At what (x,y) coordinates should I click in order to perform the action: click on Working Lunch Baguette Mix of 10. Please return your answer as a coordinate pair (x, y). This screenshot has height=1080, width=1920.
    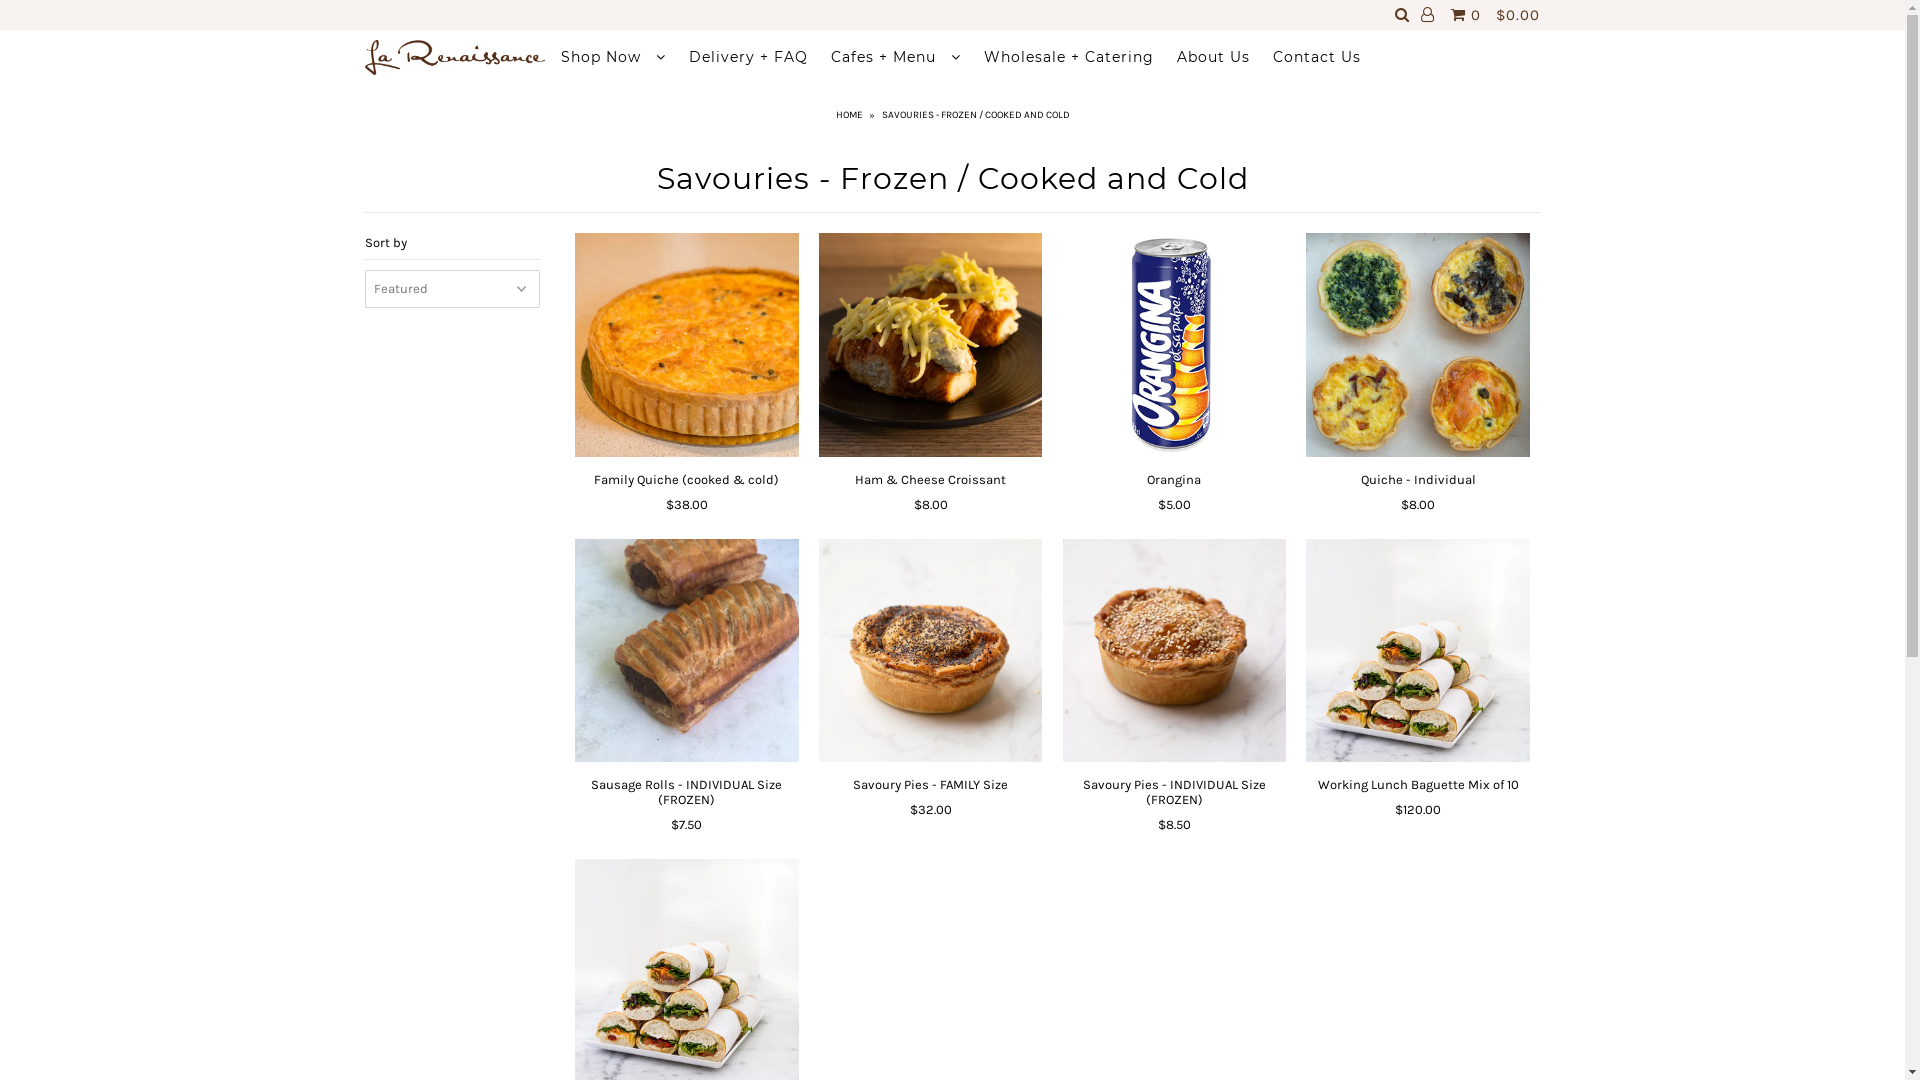
    Looking at the image, I should click on (1418, 784).